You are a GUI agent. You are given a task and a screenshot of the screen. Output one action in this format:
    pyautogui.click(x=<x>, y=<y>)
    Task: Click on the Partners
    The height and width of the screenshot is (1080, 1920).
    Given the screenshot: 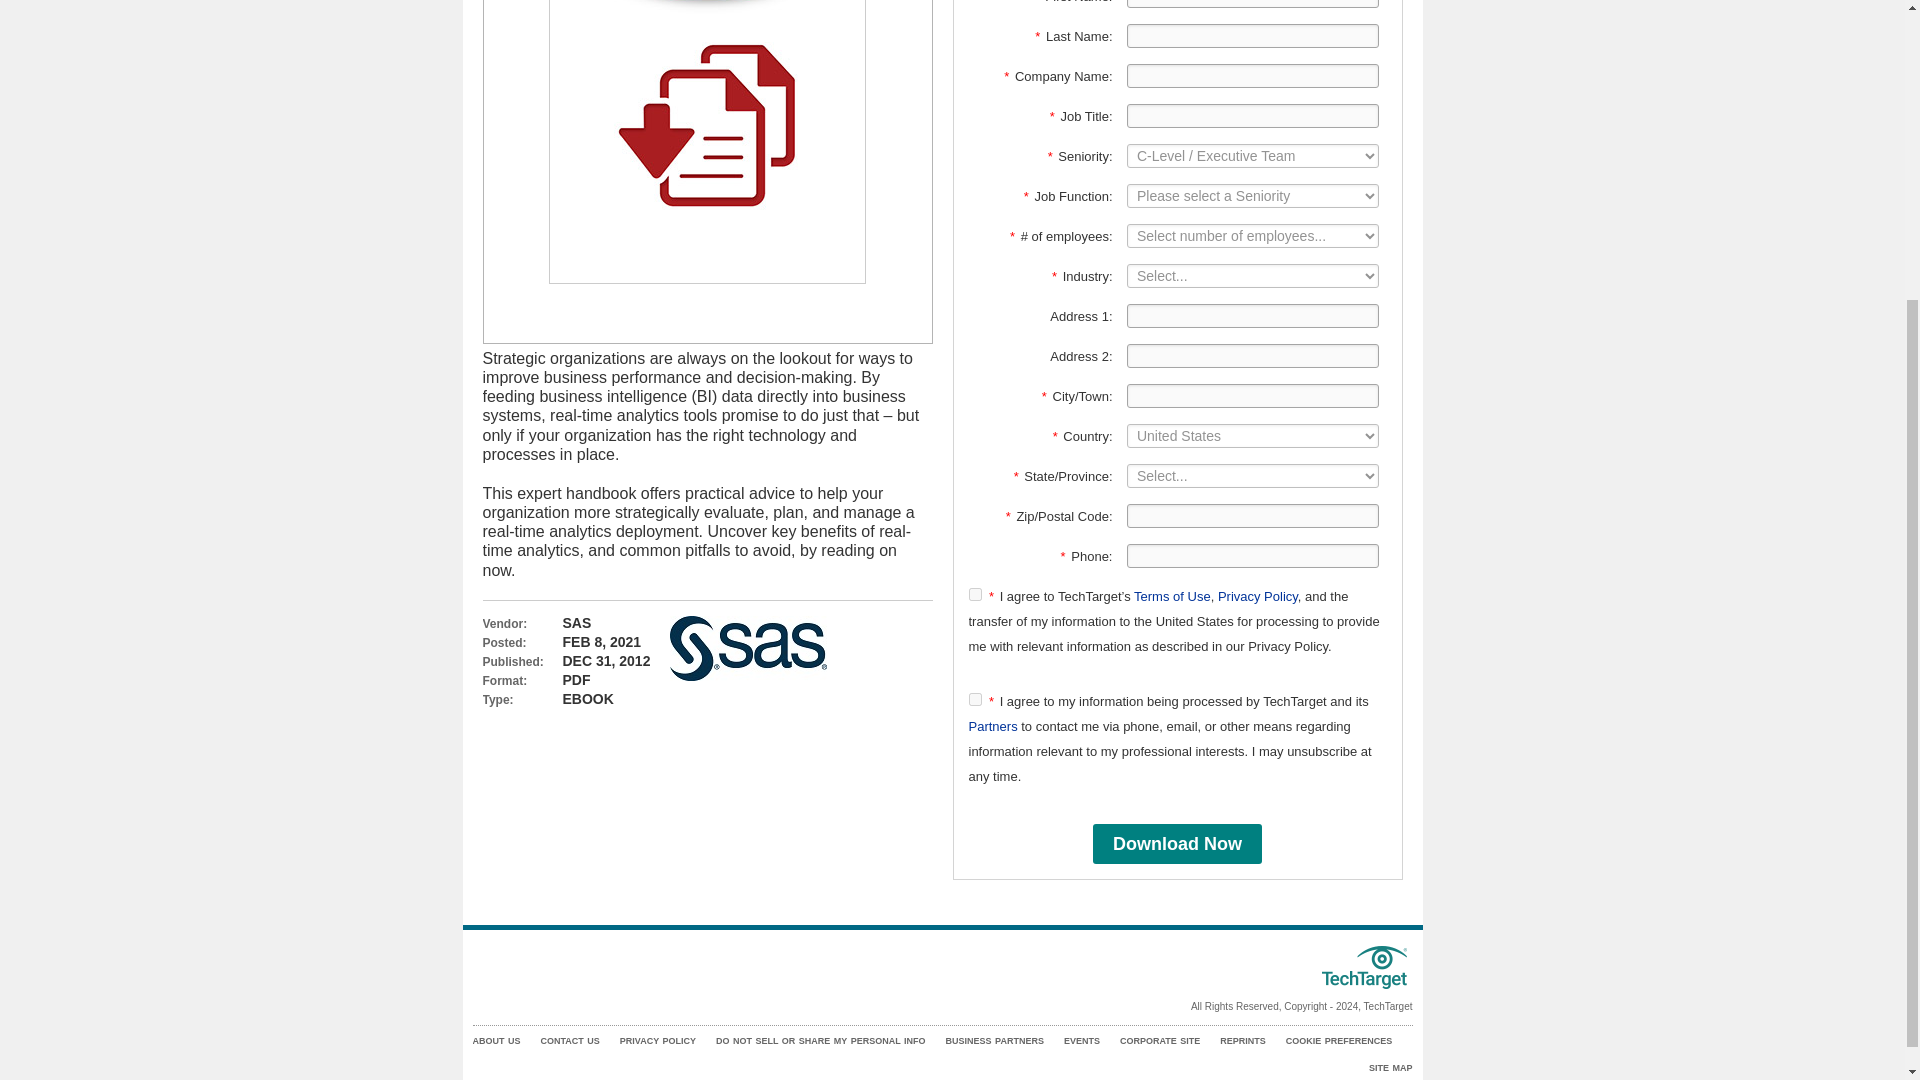 What is the action you would take?
    pyautogui.click(x=992, y=726)
    